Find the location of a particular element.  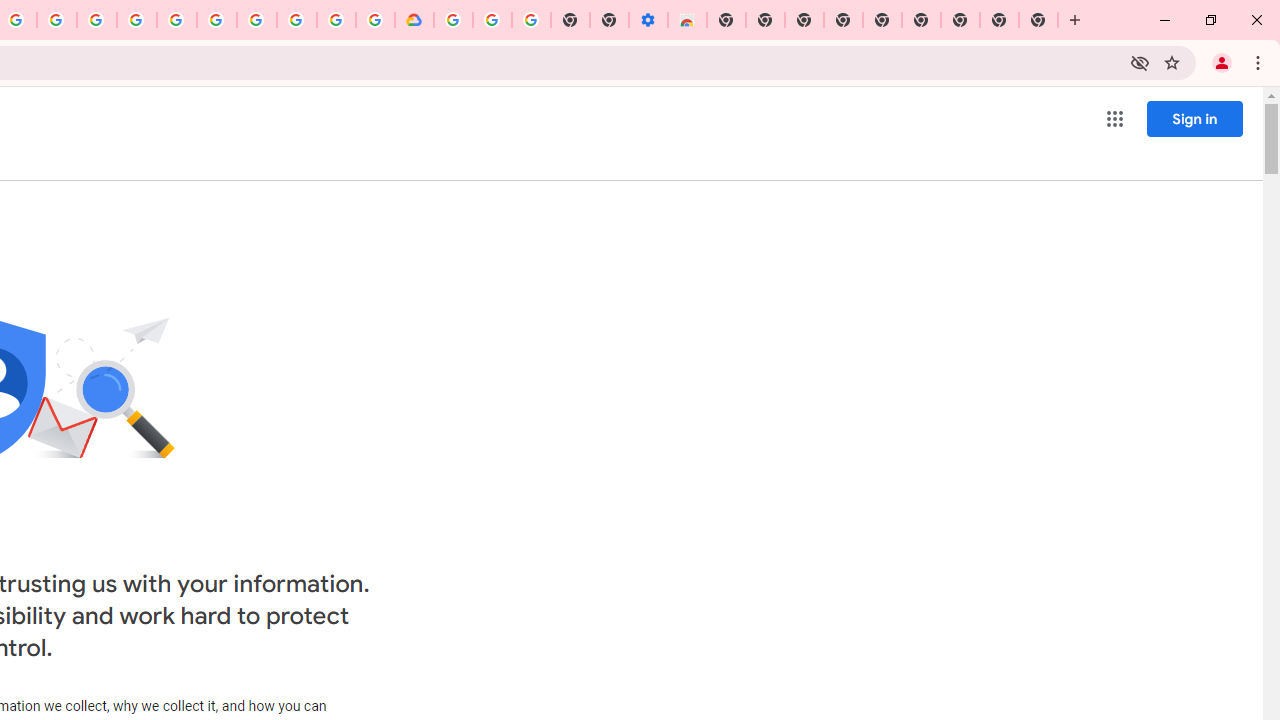

You is located at coordinates (1222, 62).